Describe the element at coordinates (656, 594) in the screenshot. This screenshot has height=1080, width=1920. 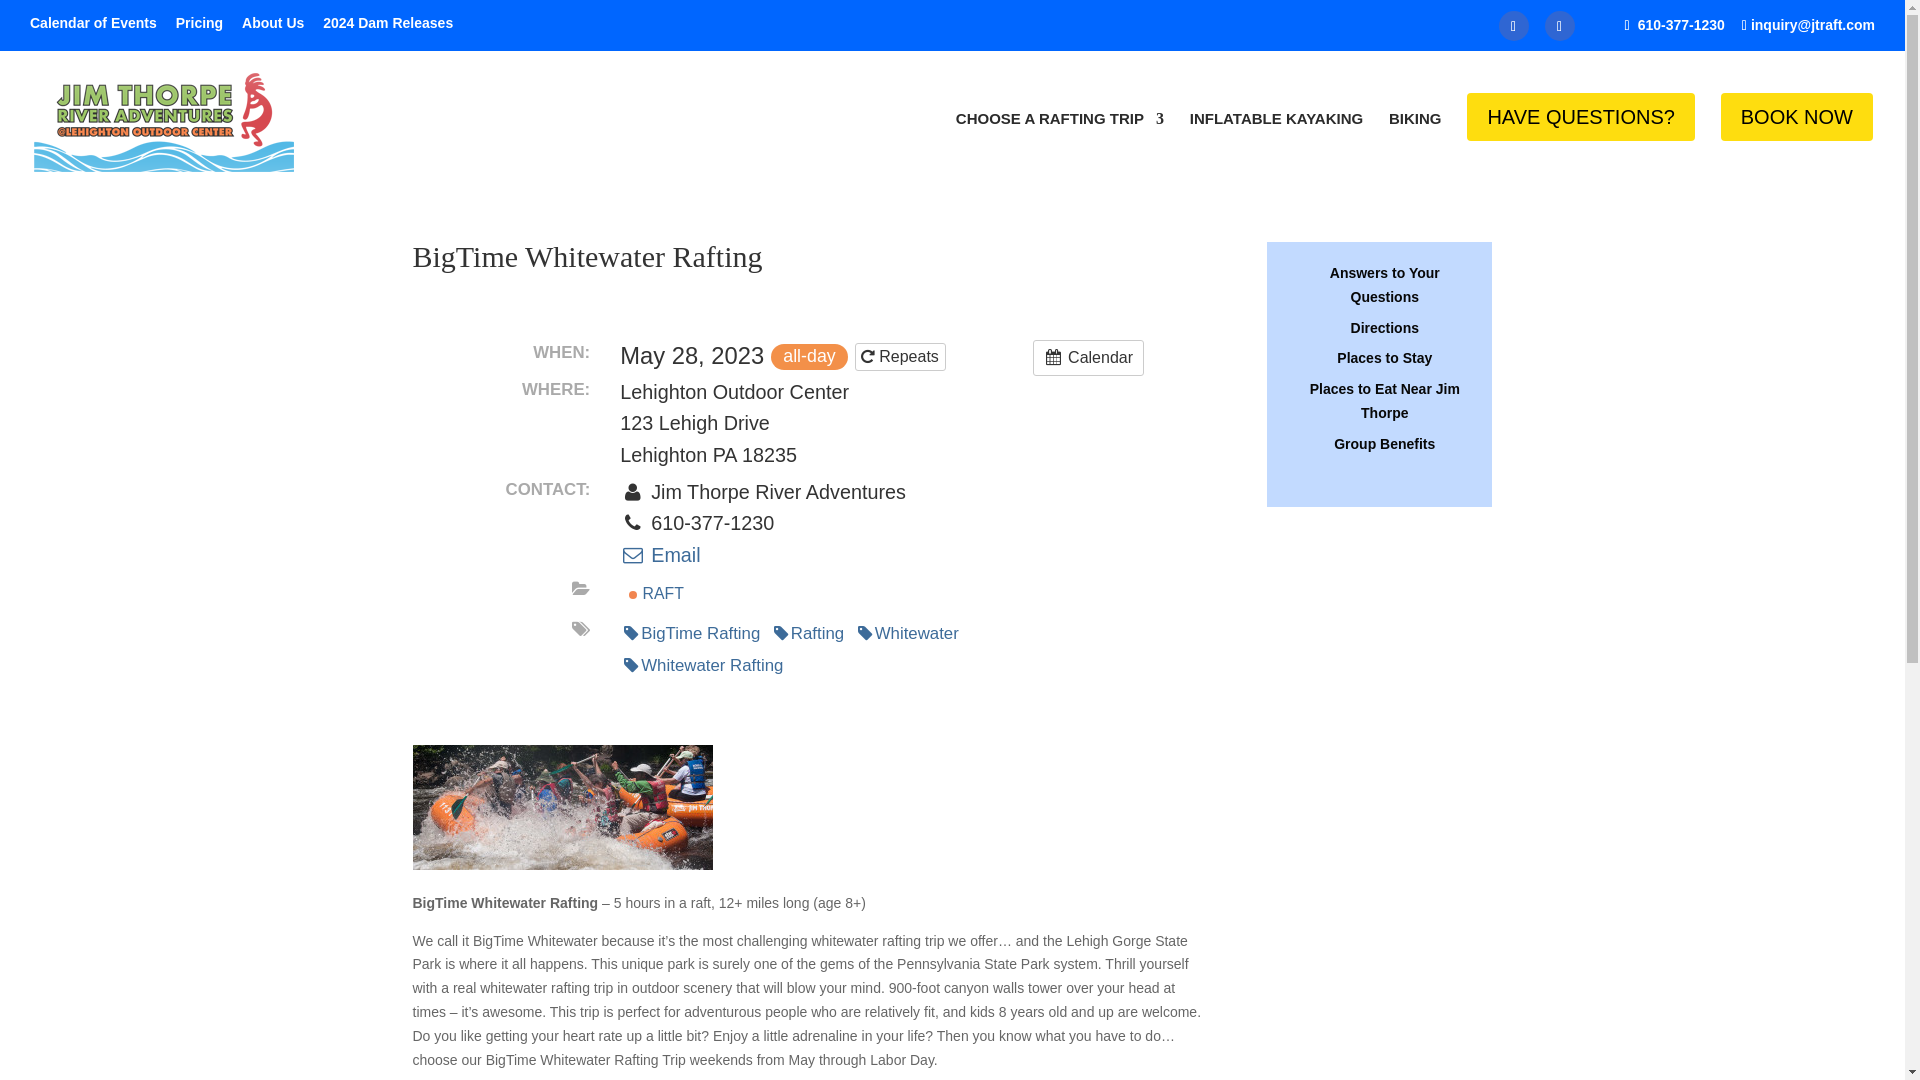
I see `RAFT` at that location.